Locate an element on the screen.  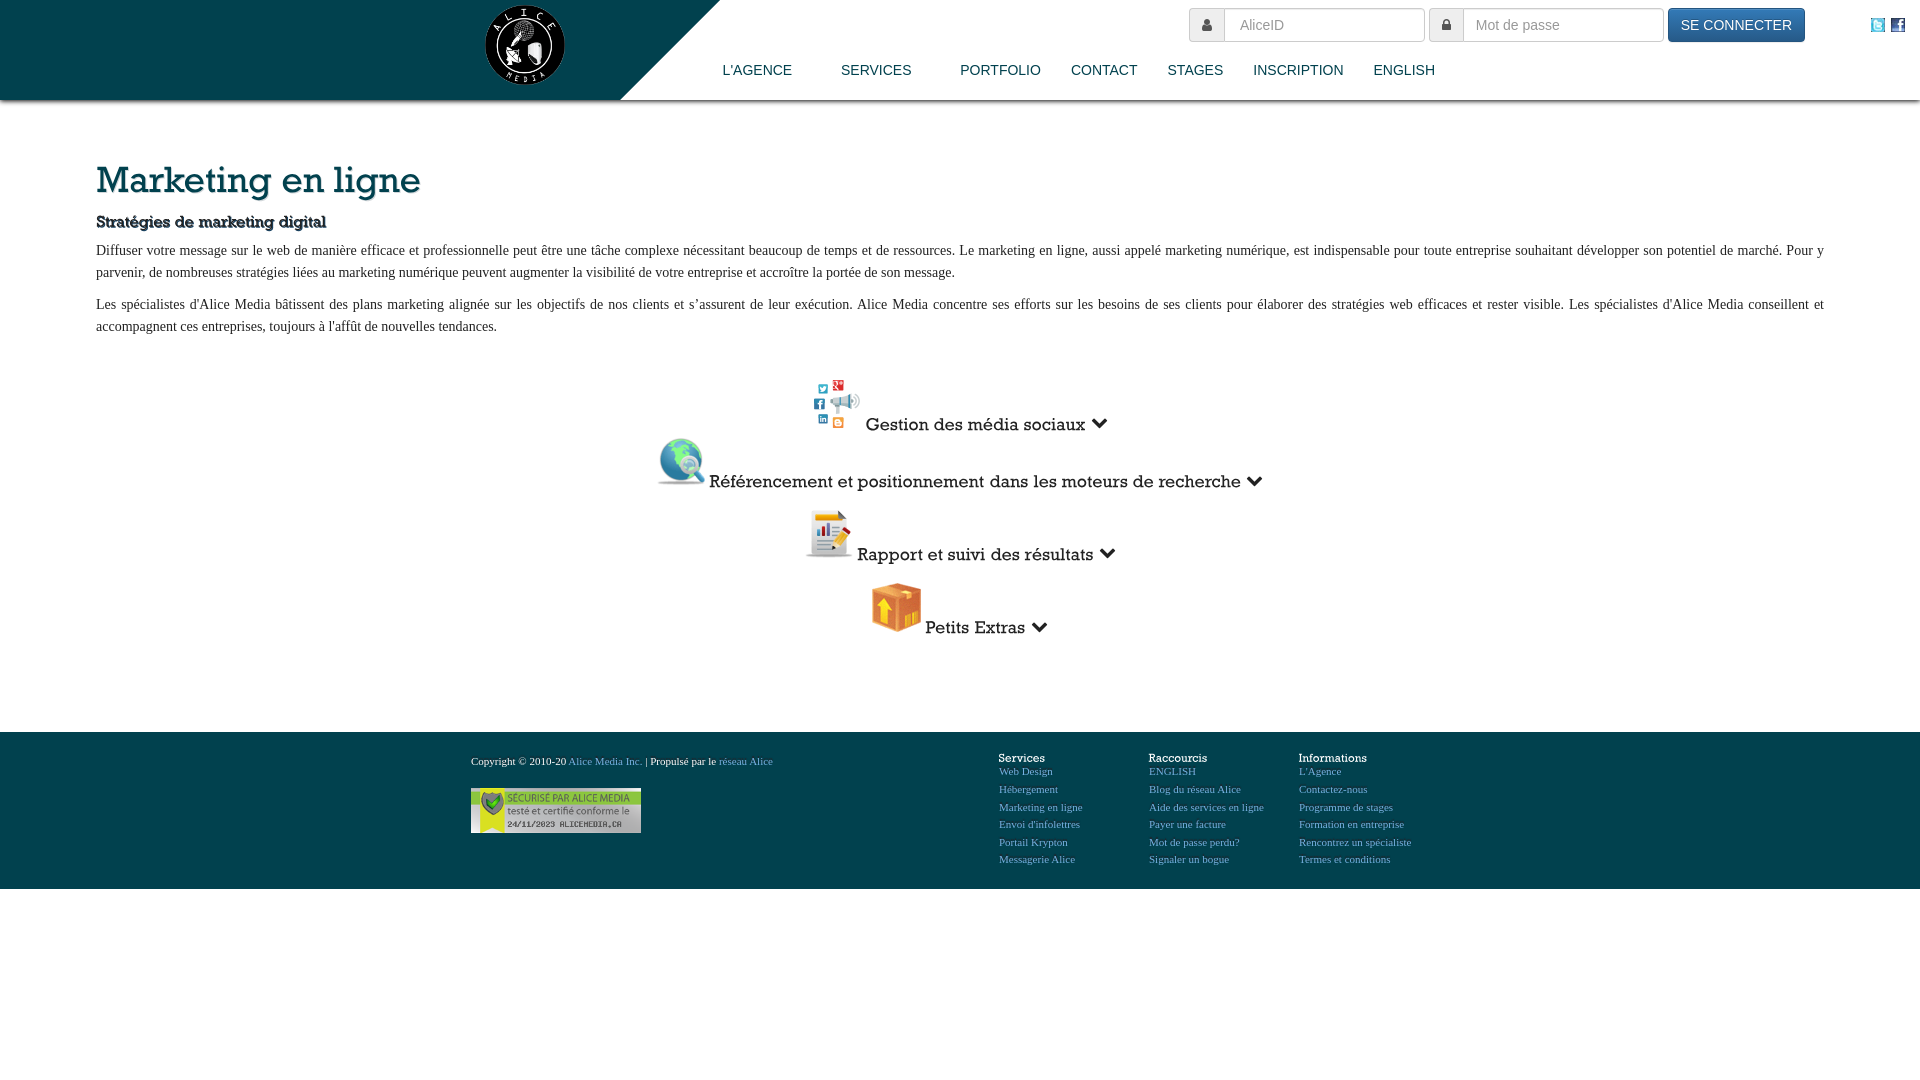
ENGLISH is located at coordinates (1404, 70).